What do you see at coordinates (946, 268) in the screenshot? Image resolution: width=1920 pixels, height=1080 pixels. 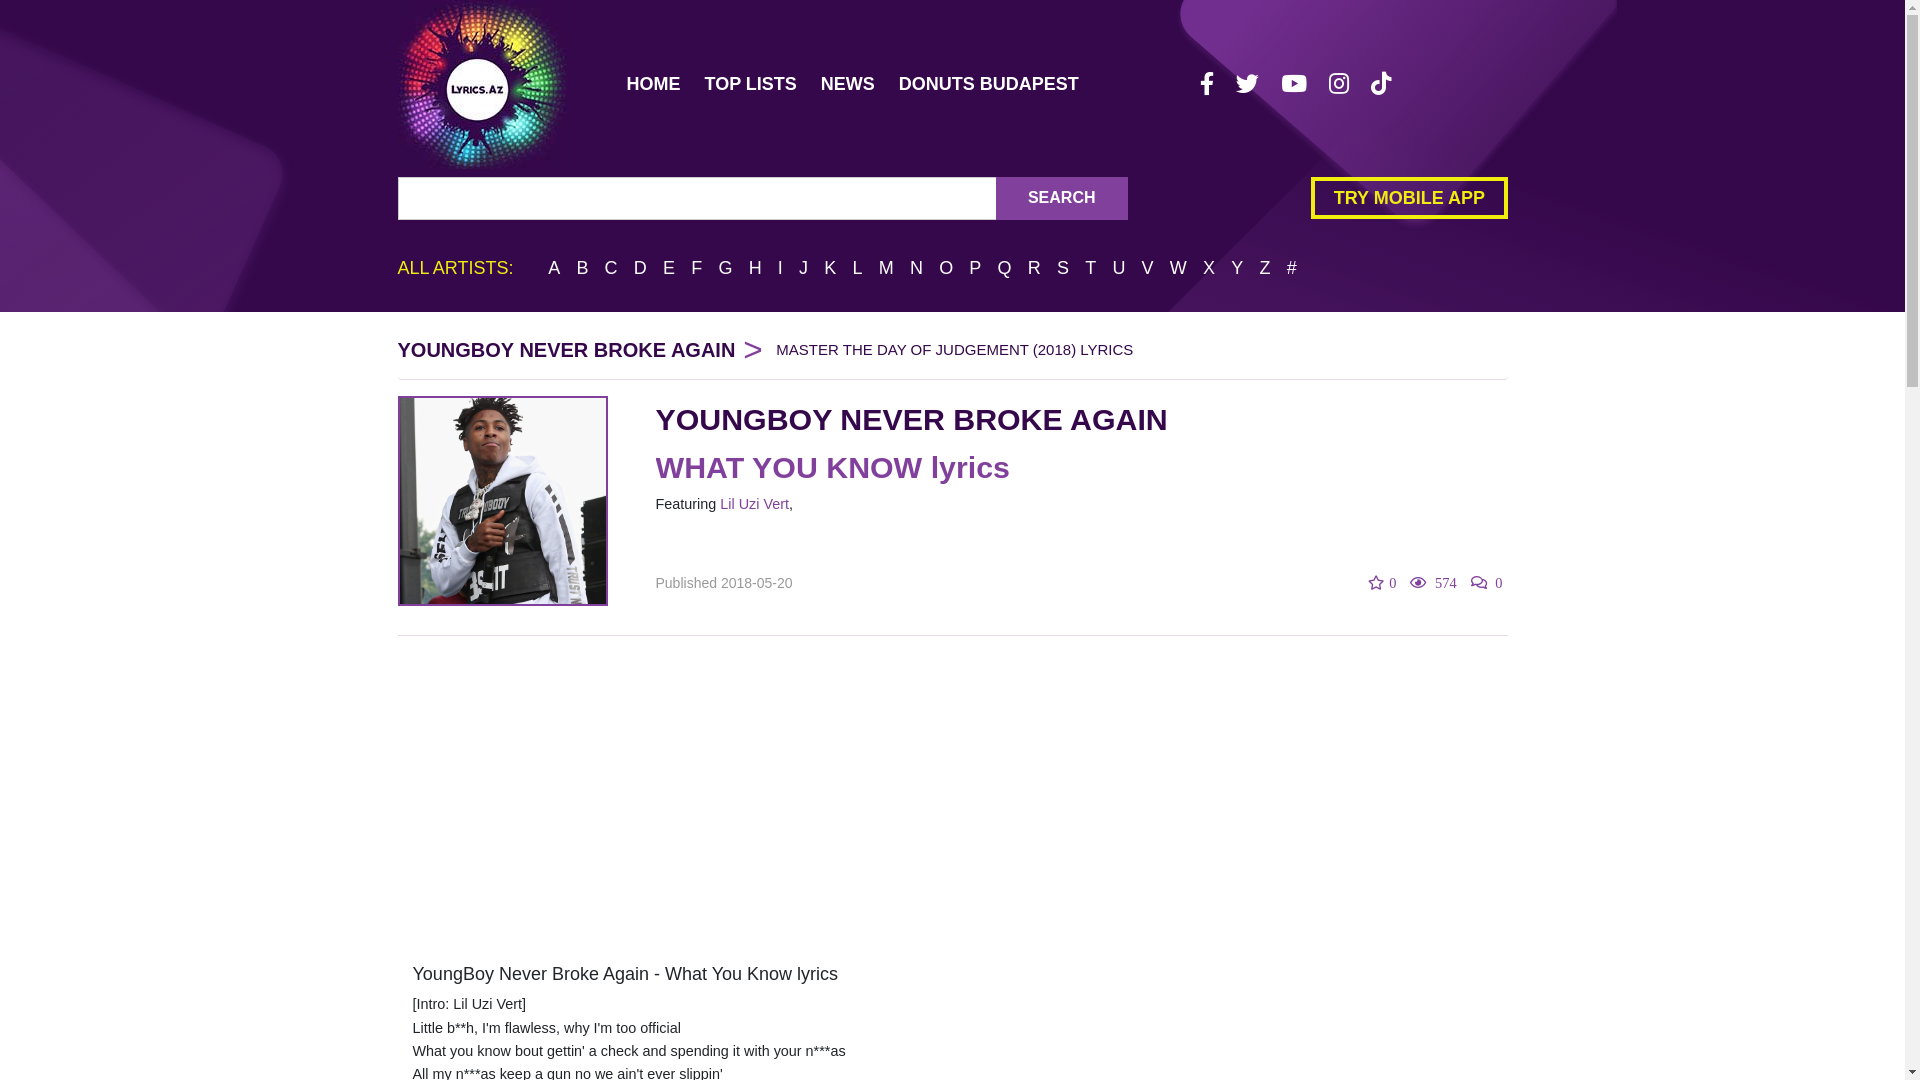 I see `O` at bounding box center [946, 268].